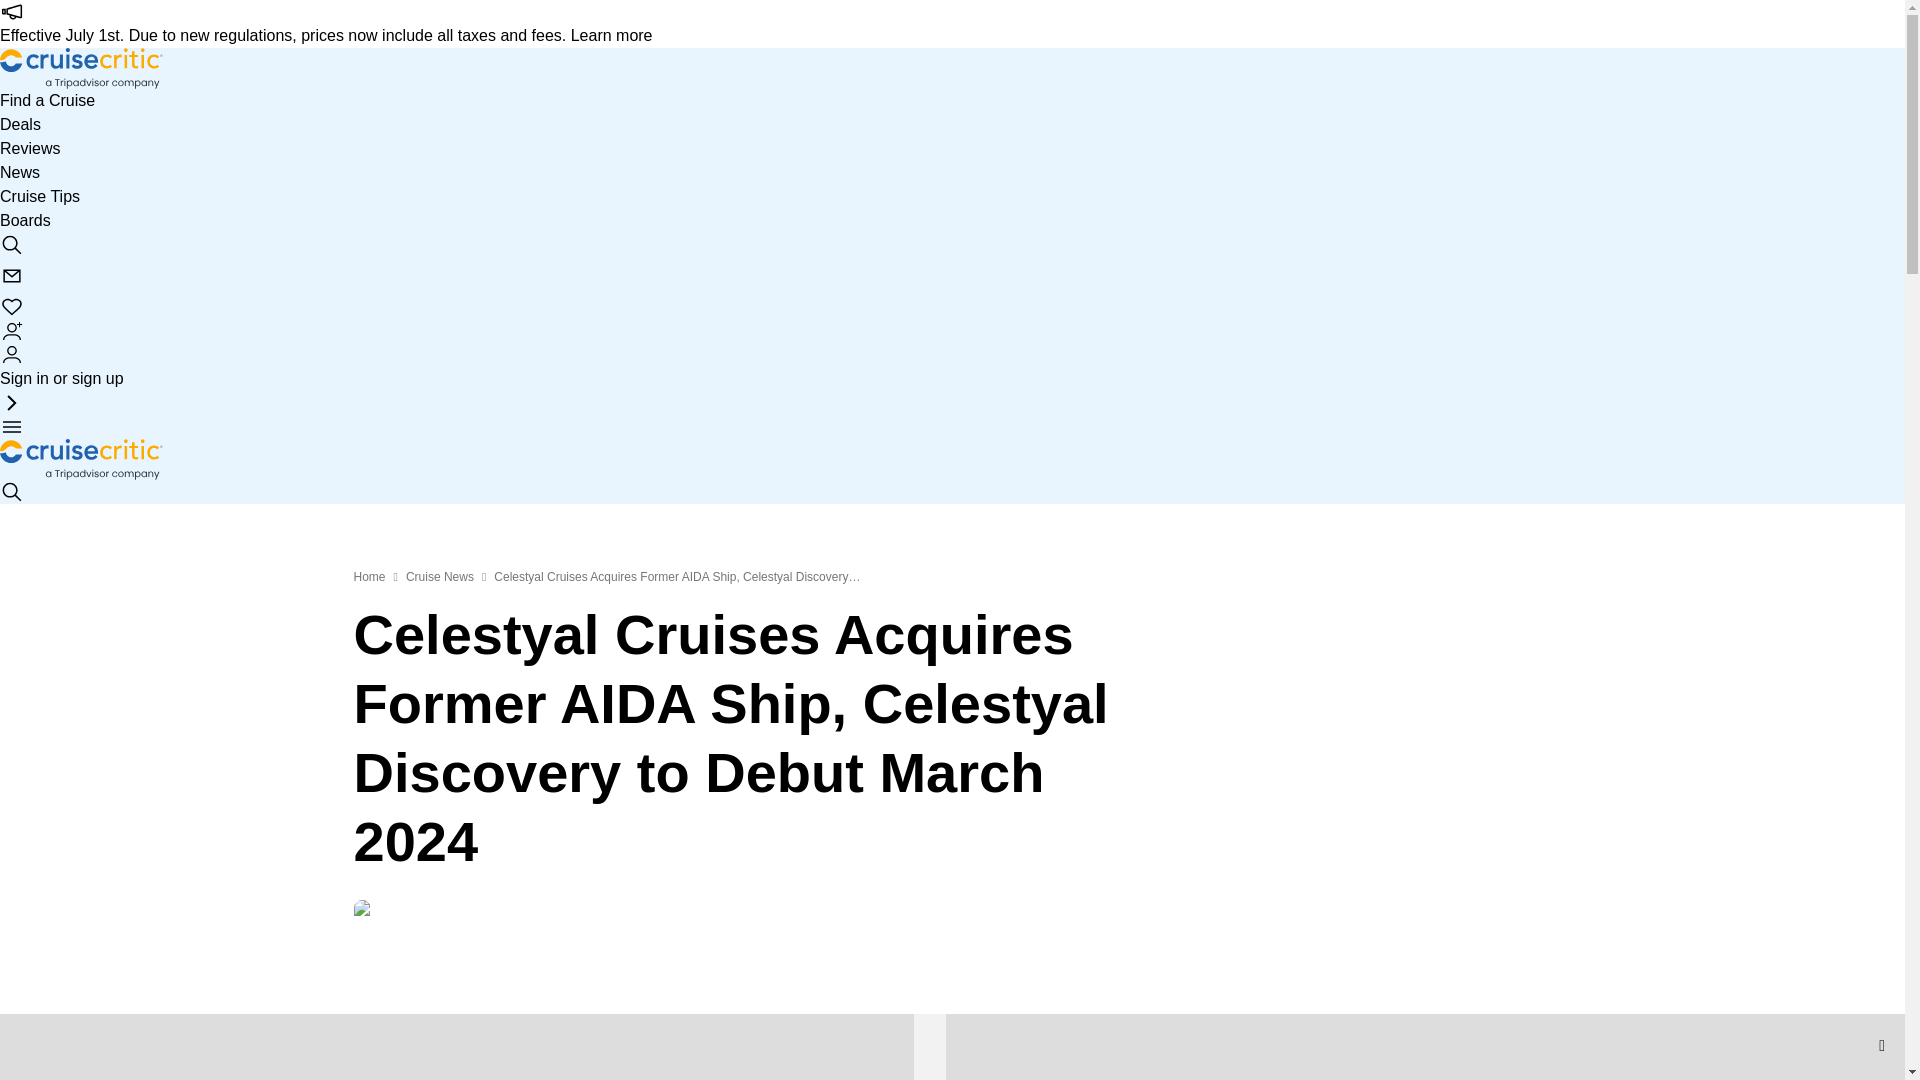  I want to click on Sign in or sign up, so click(62, 366).